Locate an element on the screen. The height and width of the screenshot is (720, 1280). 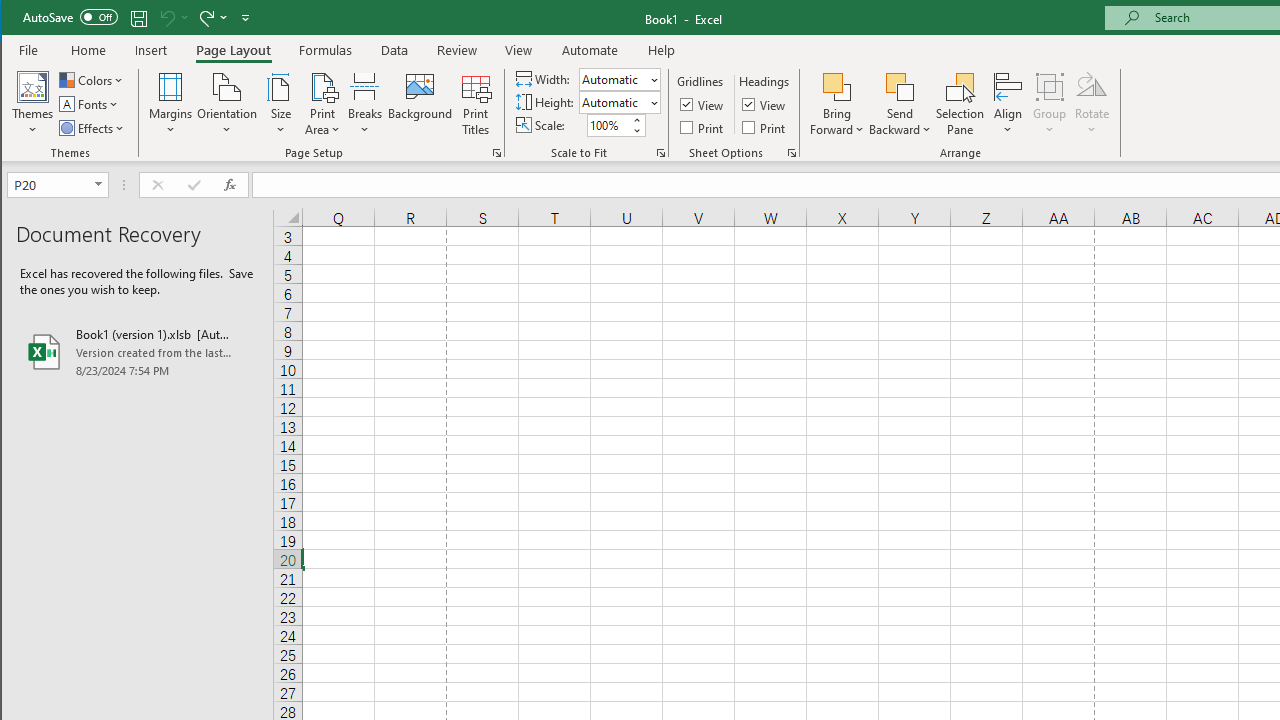
Bring Forward is located at coordinates (836, 104).